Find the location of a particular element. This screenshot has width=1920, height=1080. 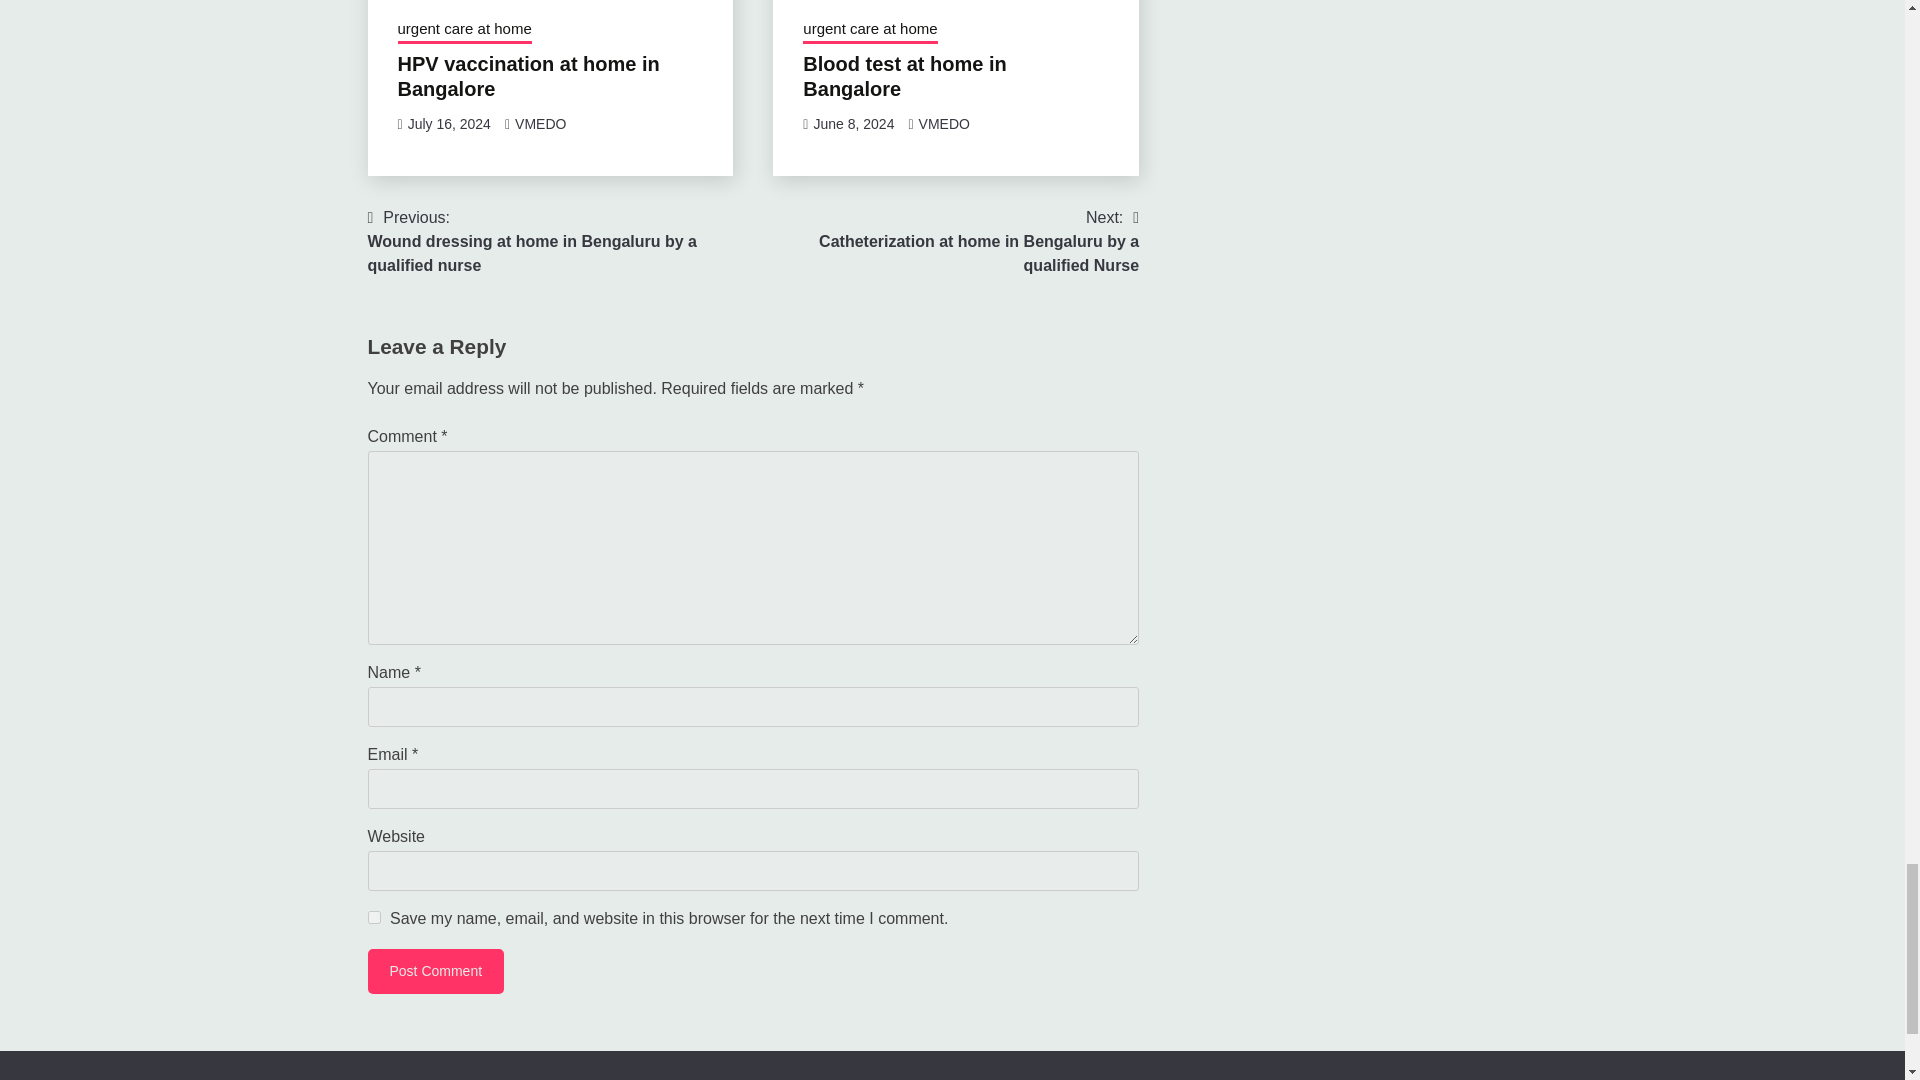

HPV vaccination at home in Bangalore is located at coordinates (528, 76).